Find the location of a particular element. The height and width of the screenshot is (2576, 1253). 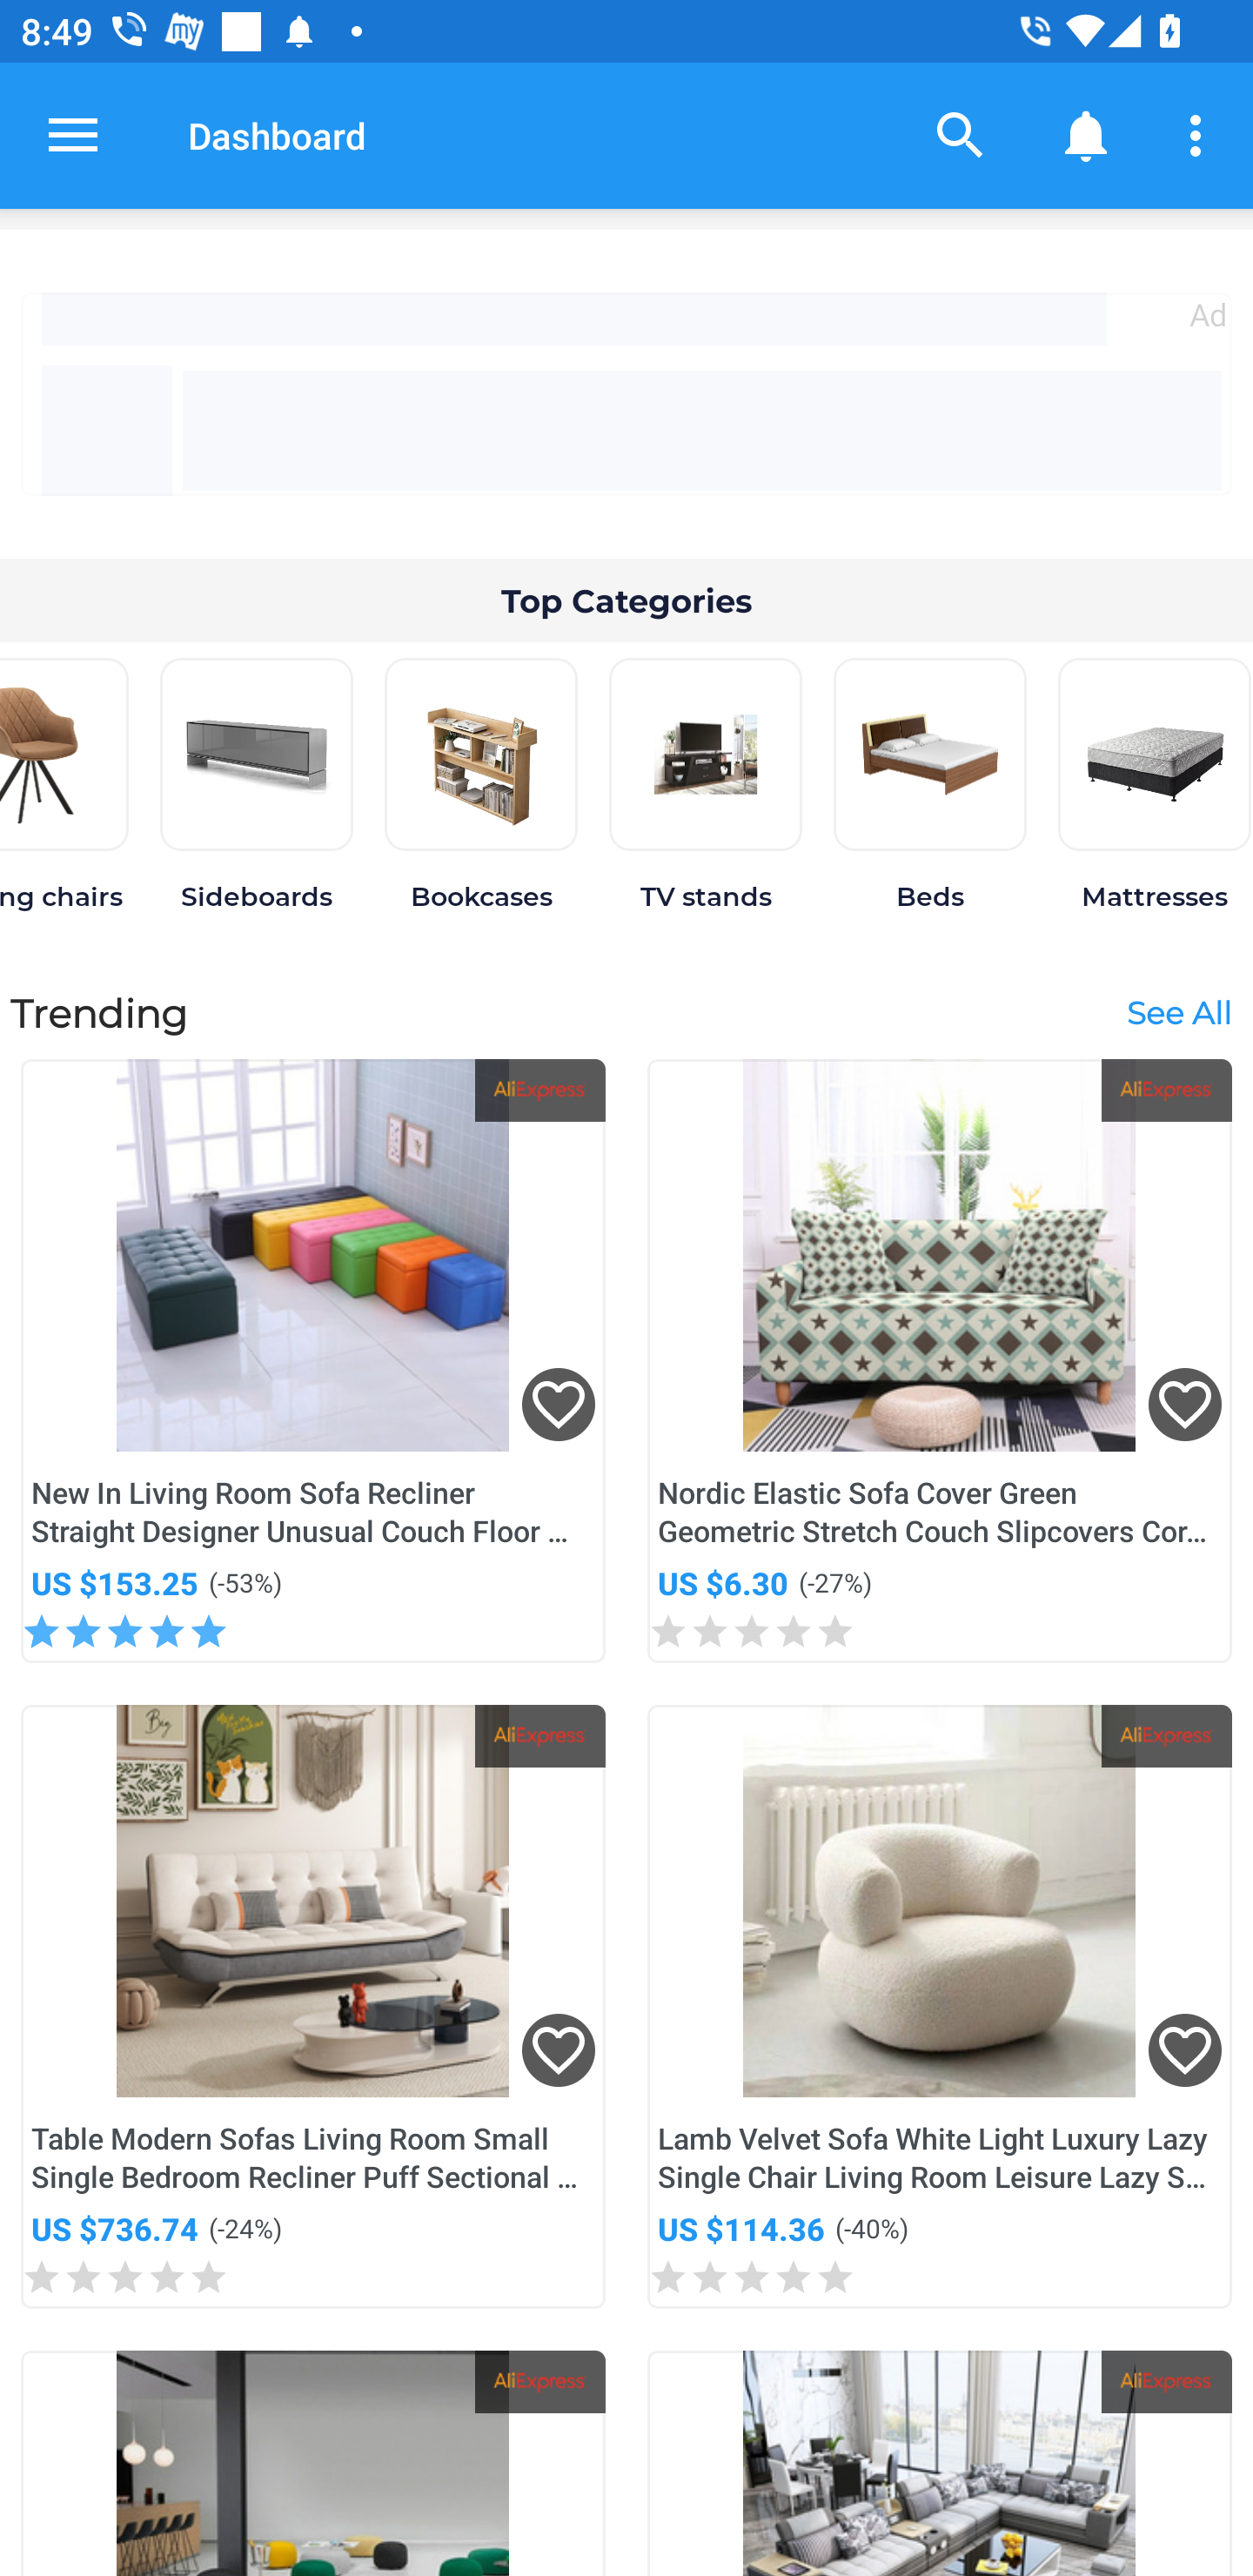

Open navigation drawer is located at coordinates (73, 135).